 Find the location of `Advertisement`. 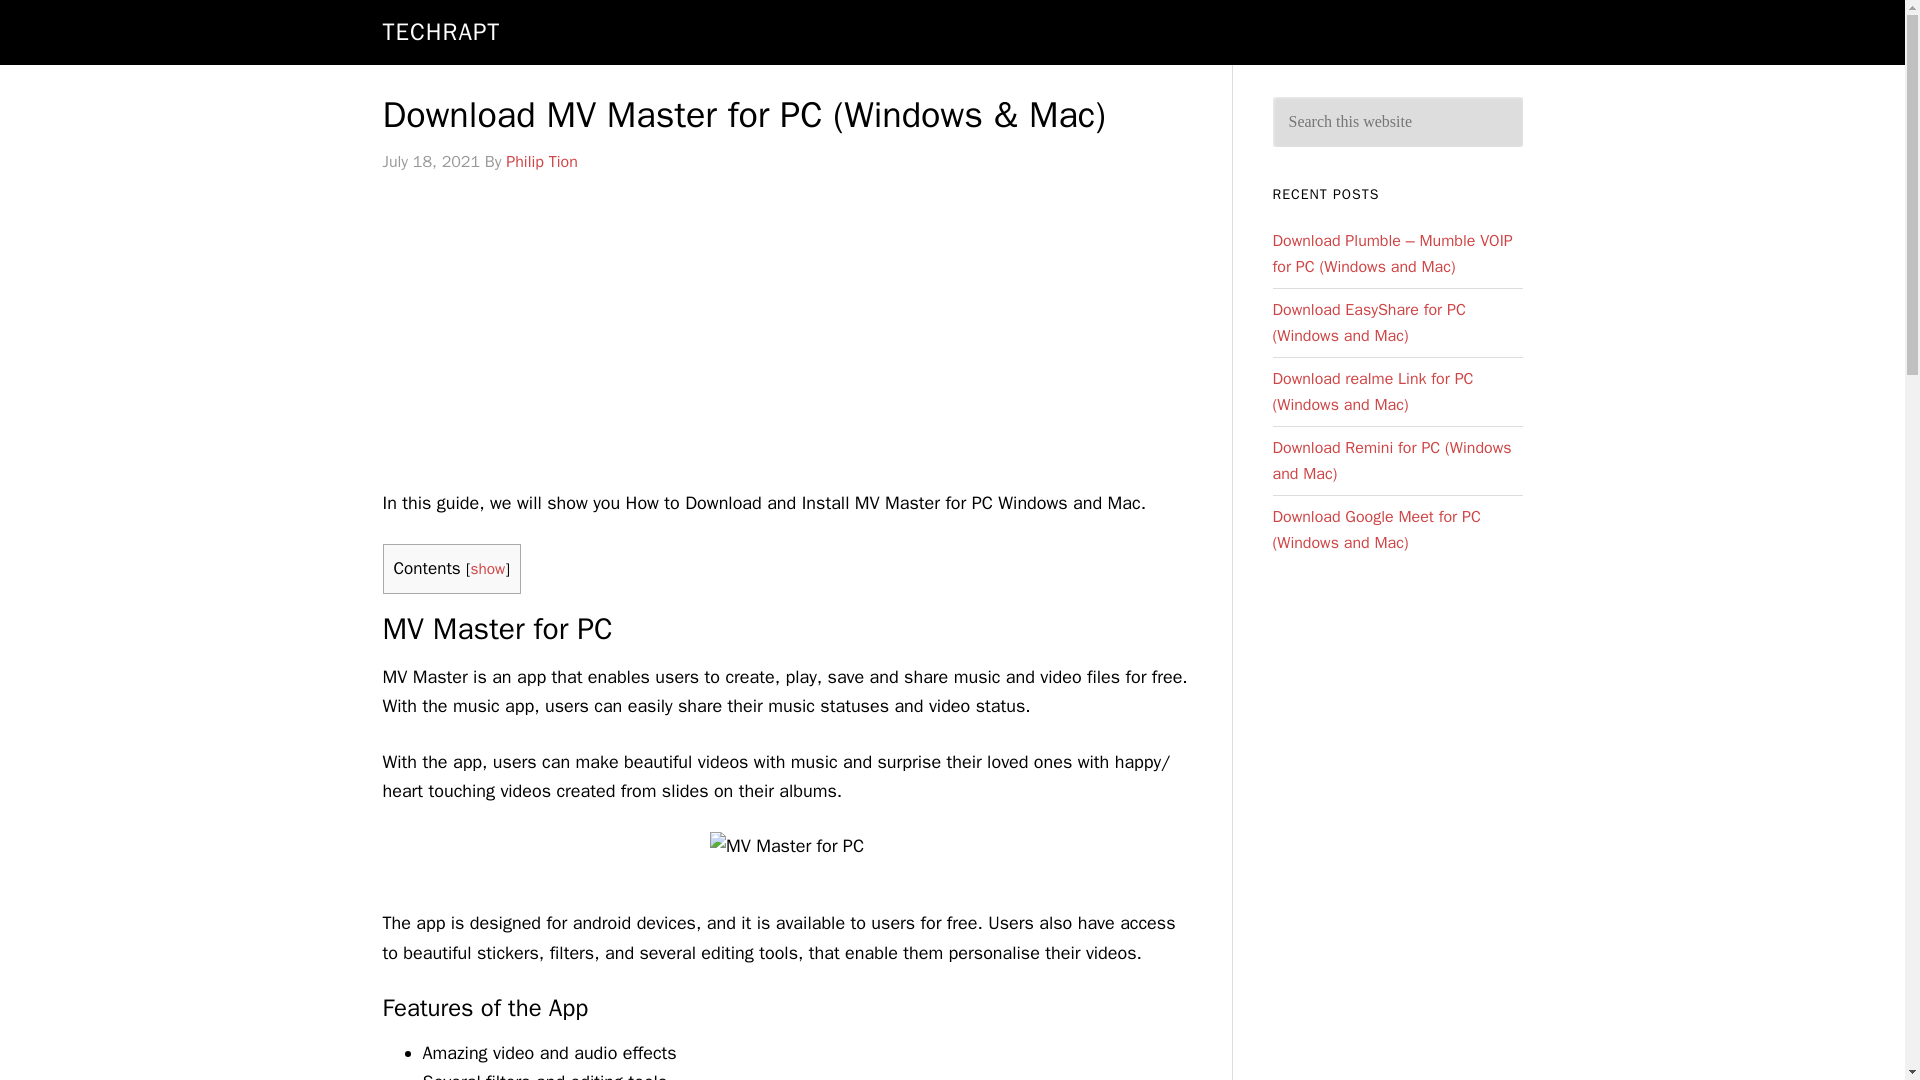

Advertisement is located at coordinates (786, 338).